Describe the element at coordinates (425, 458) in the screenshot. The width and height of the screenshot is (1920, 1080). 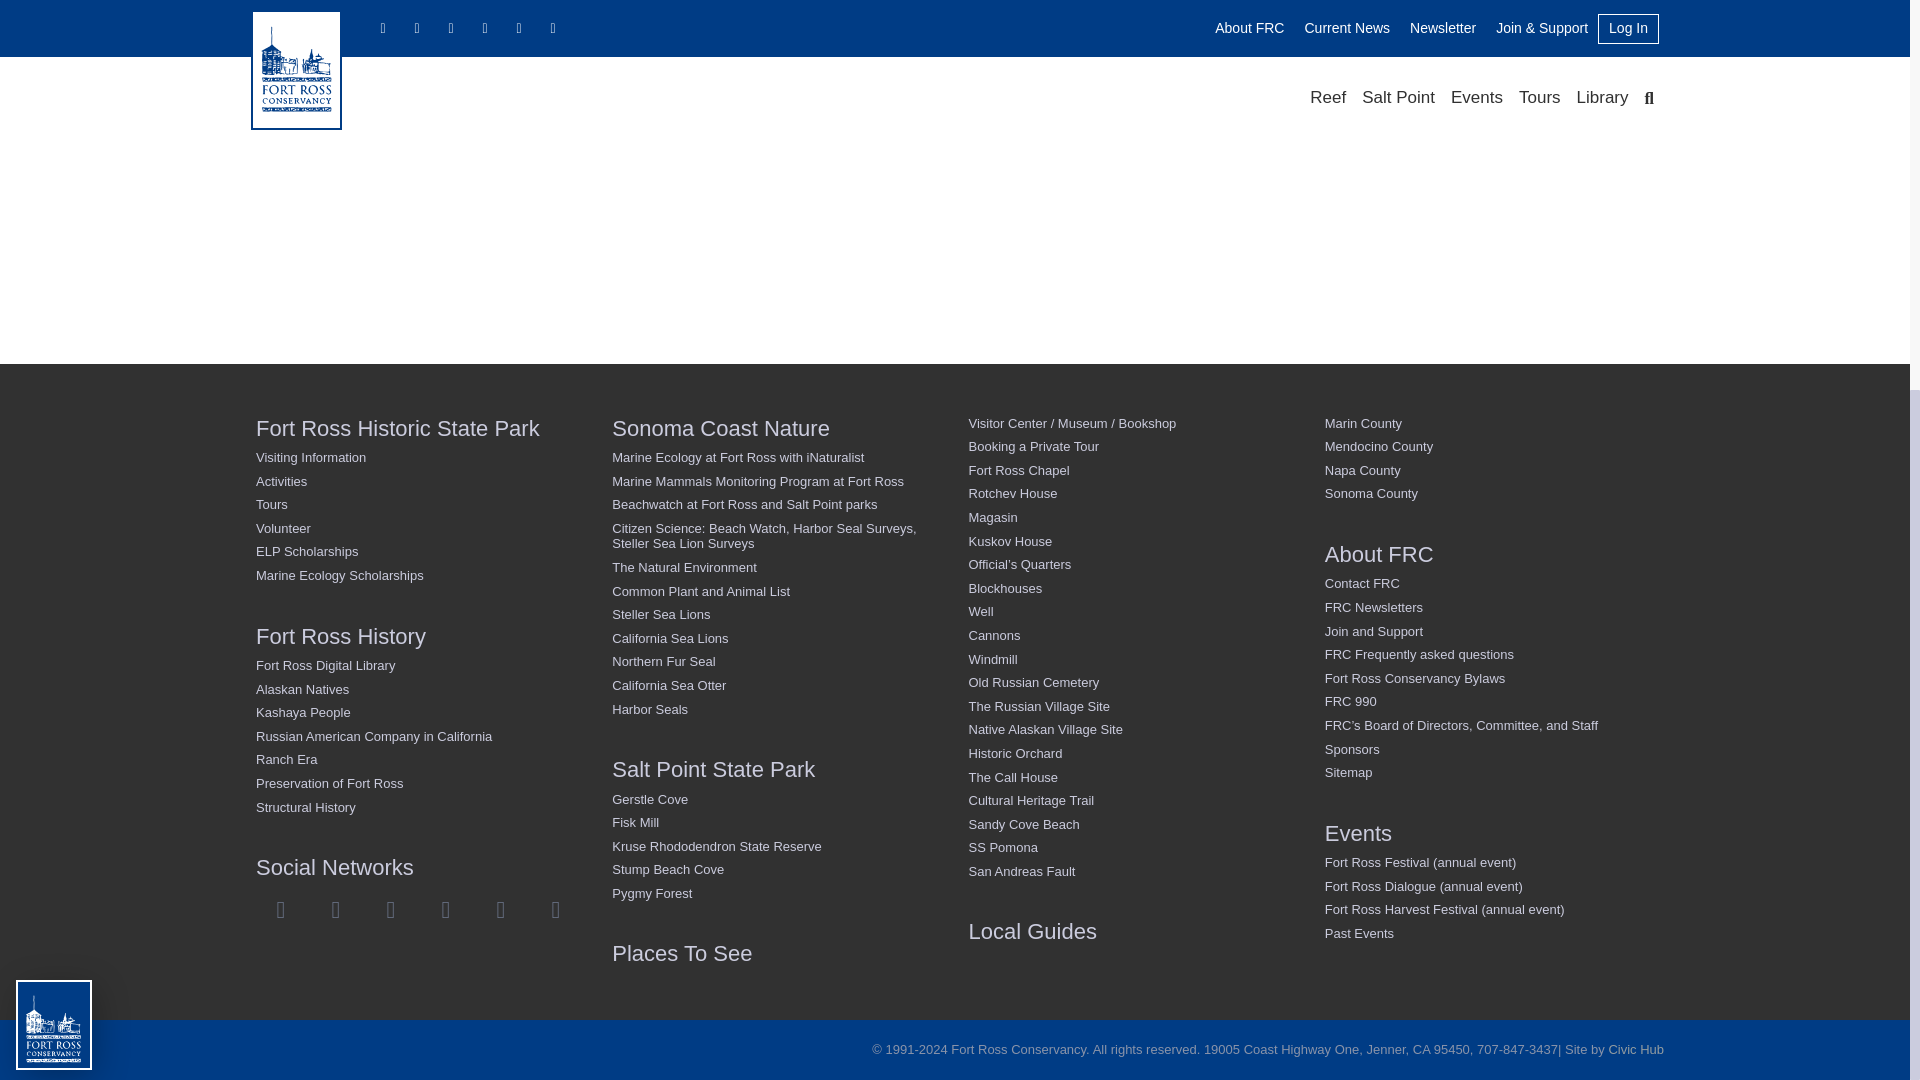
I see `Visiting Information` at that location.